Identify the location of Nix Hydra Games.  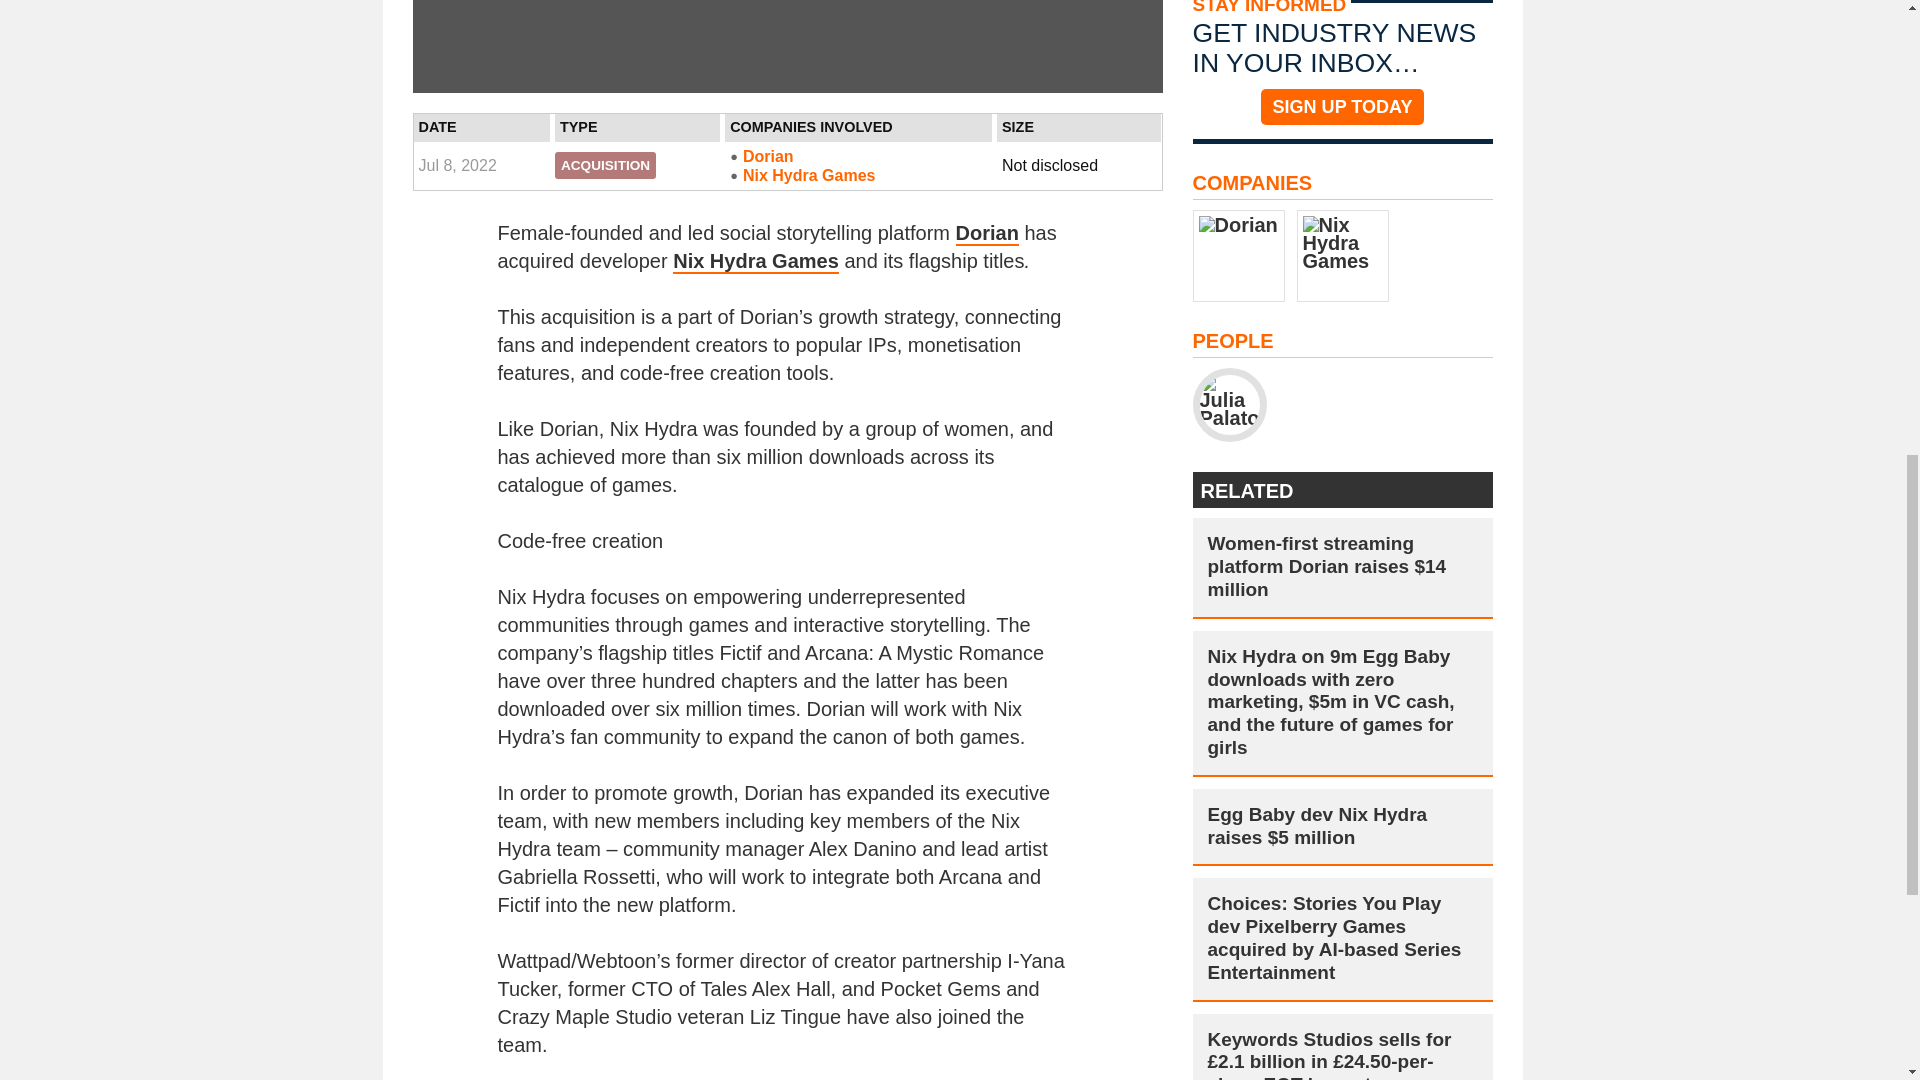
(756, 262).